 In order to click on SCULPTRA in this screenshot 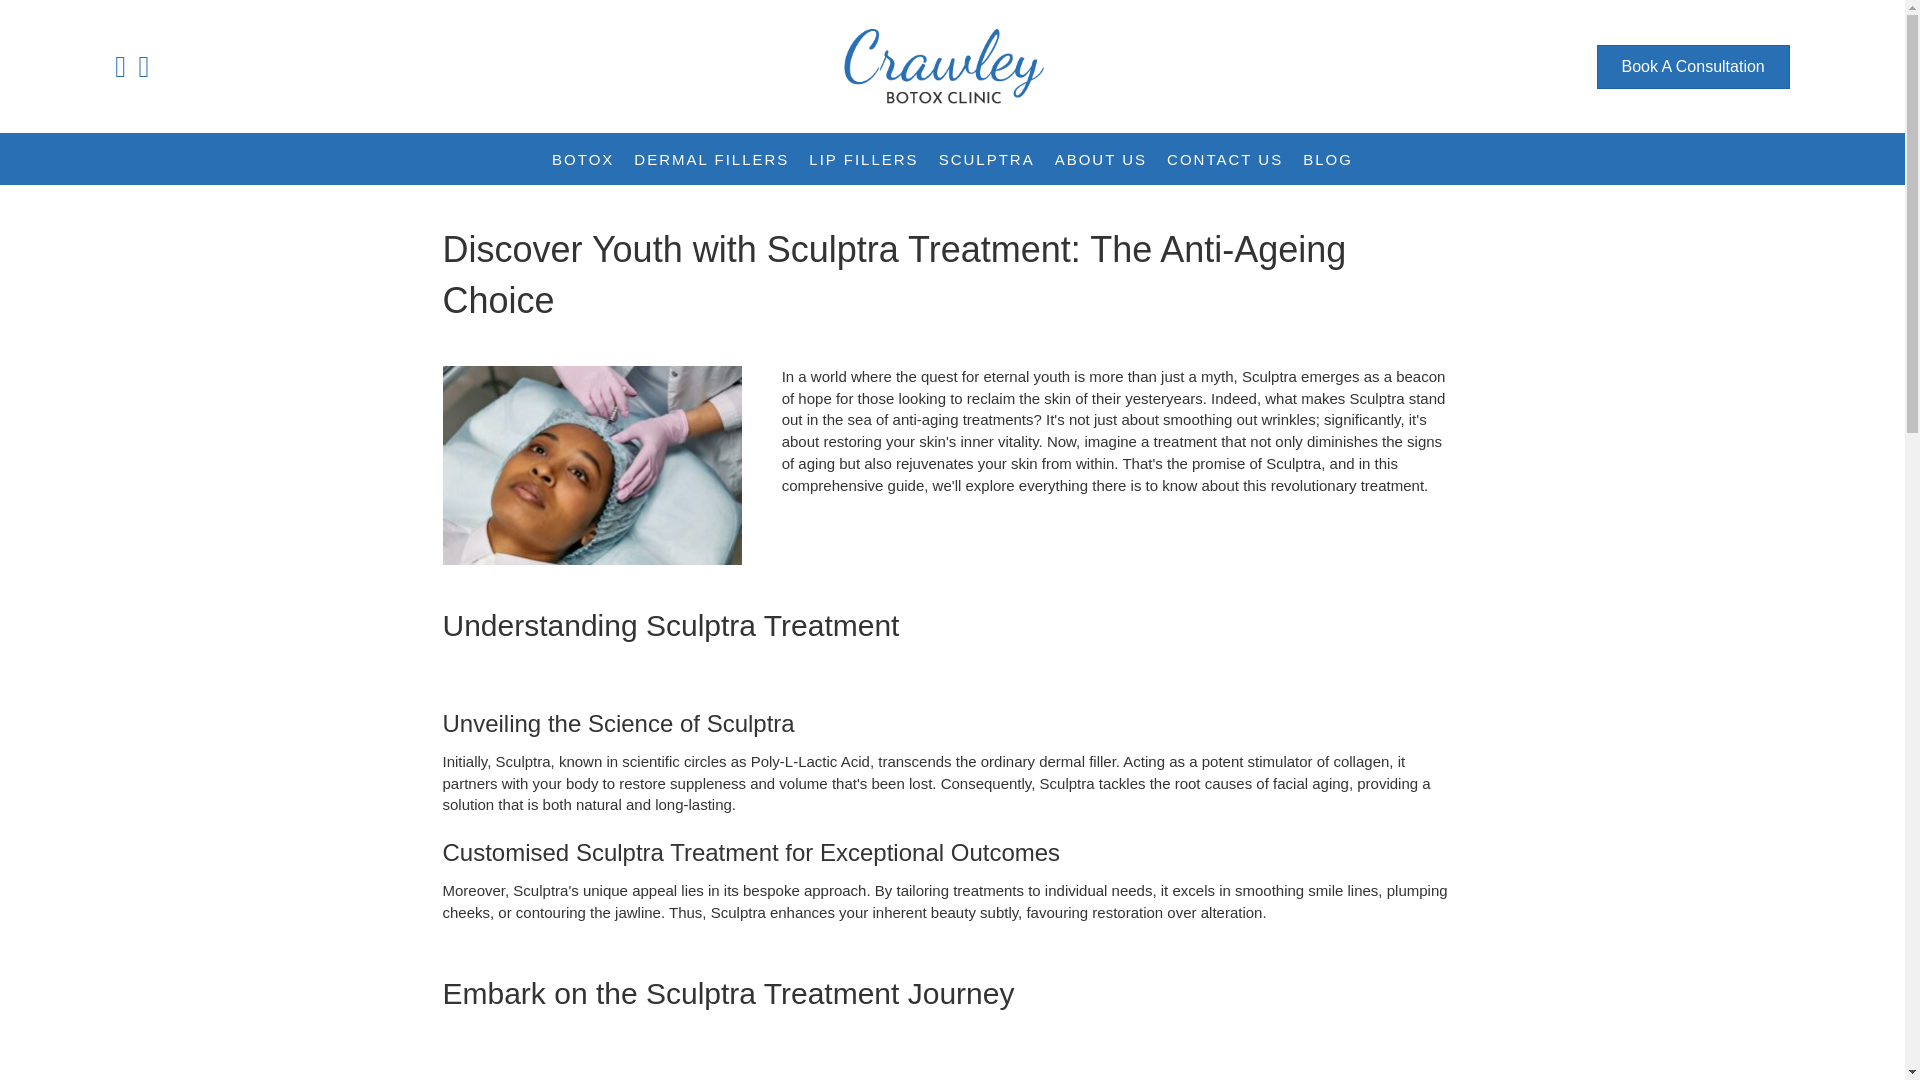, I will do `click(986, 160)`.